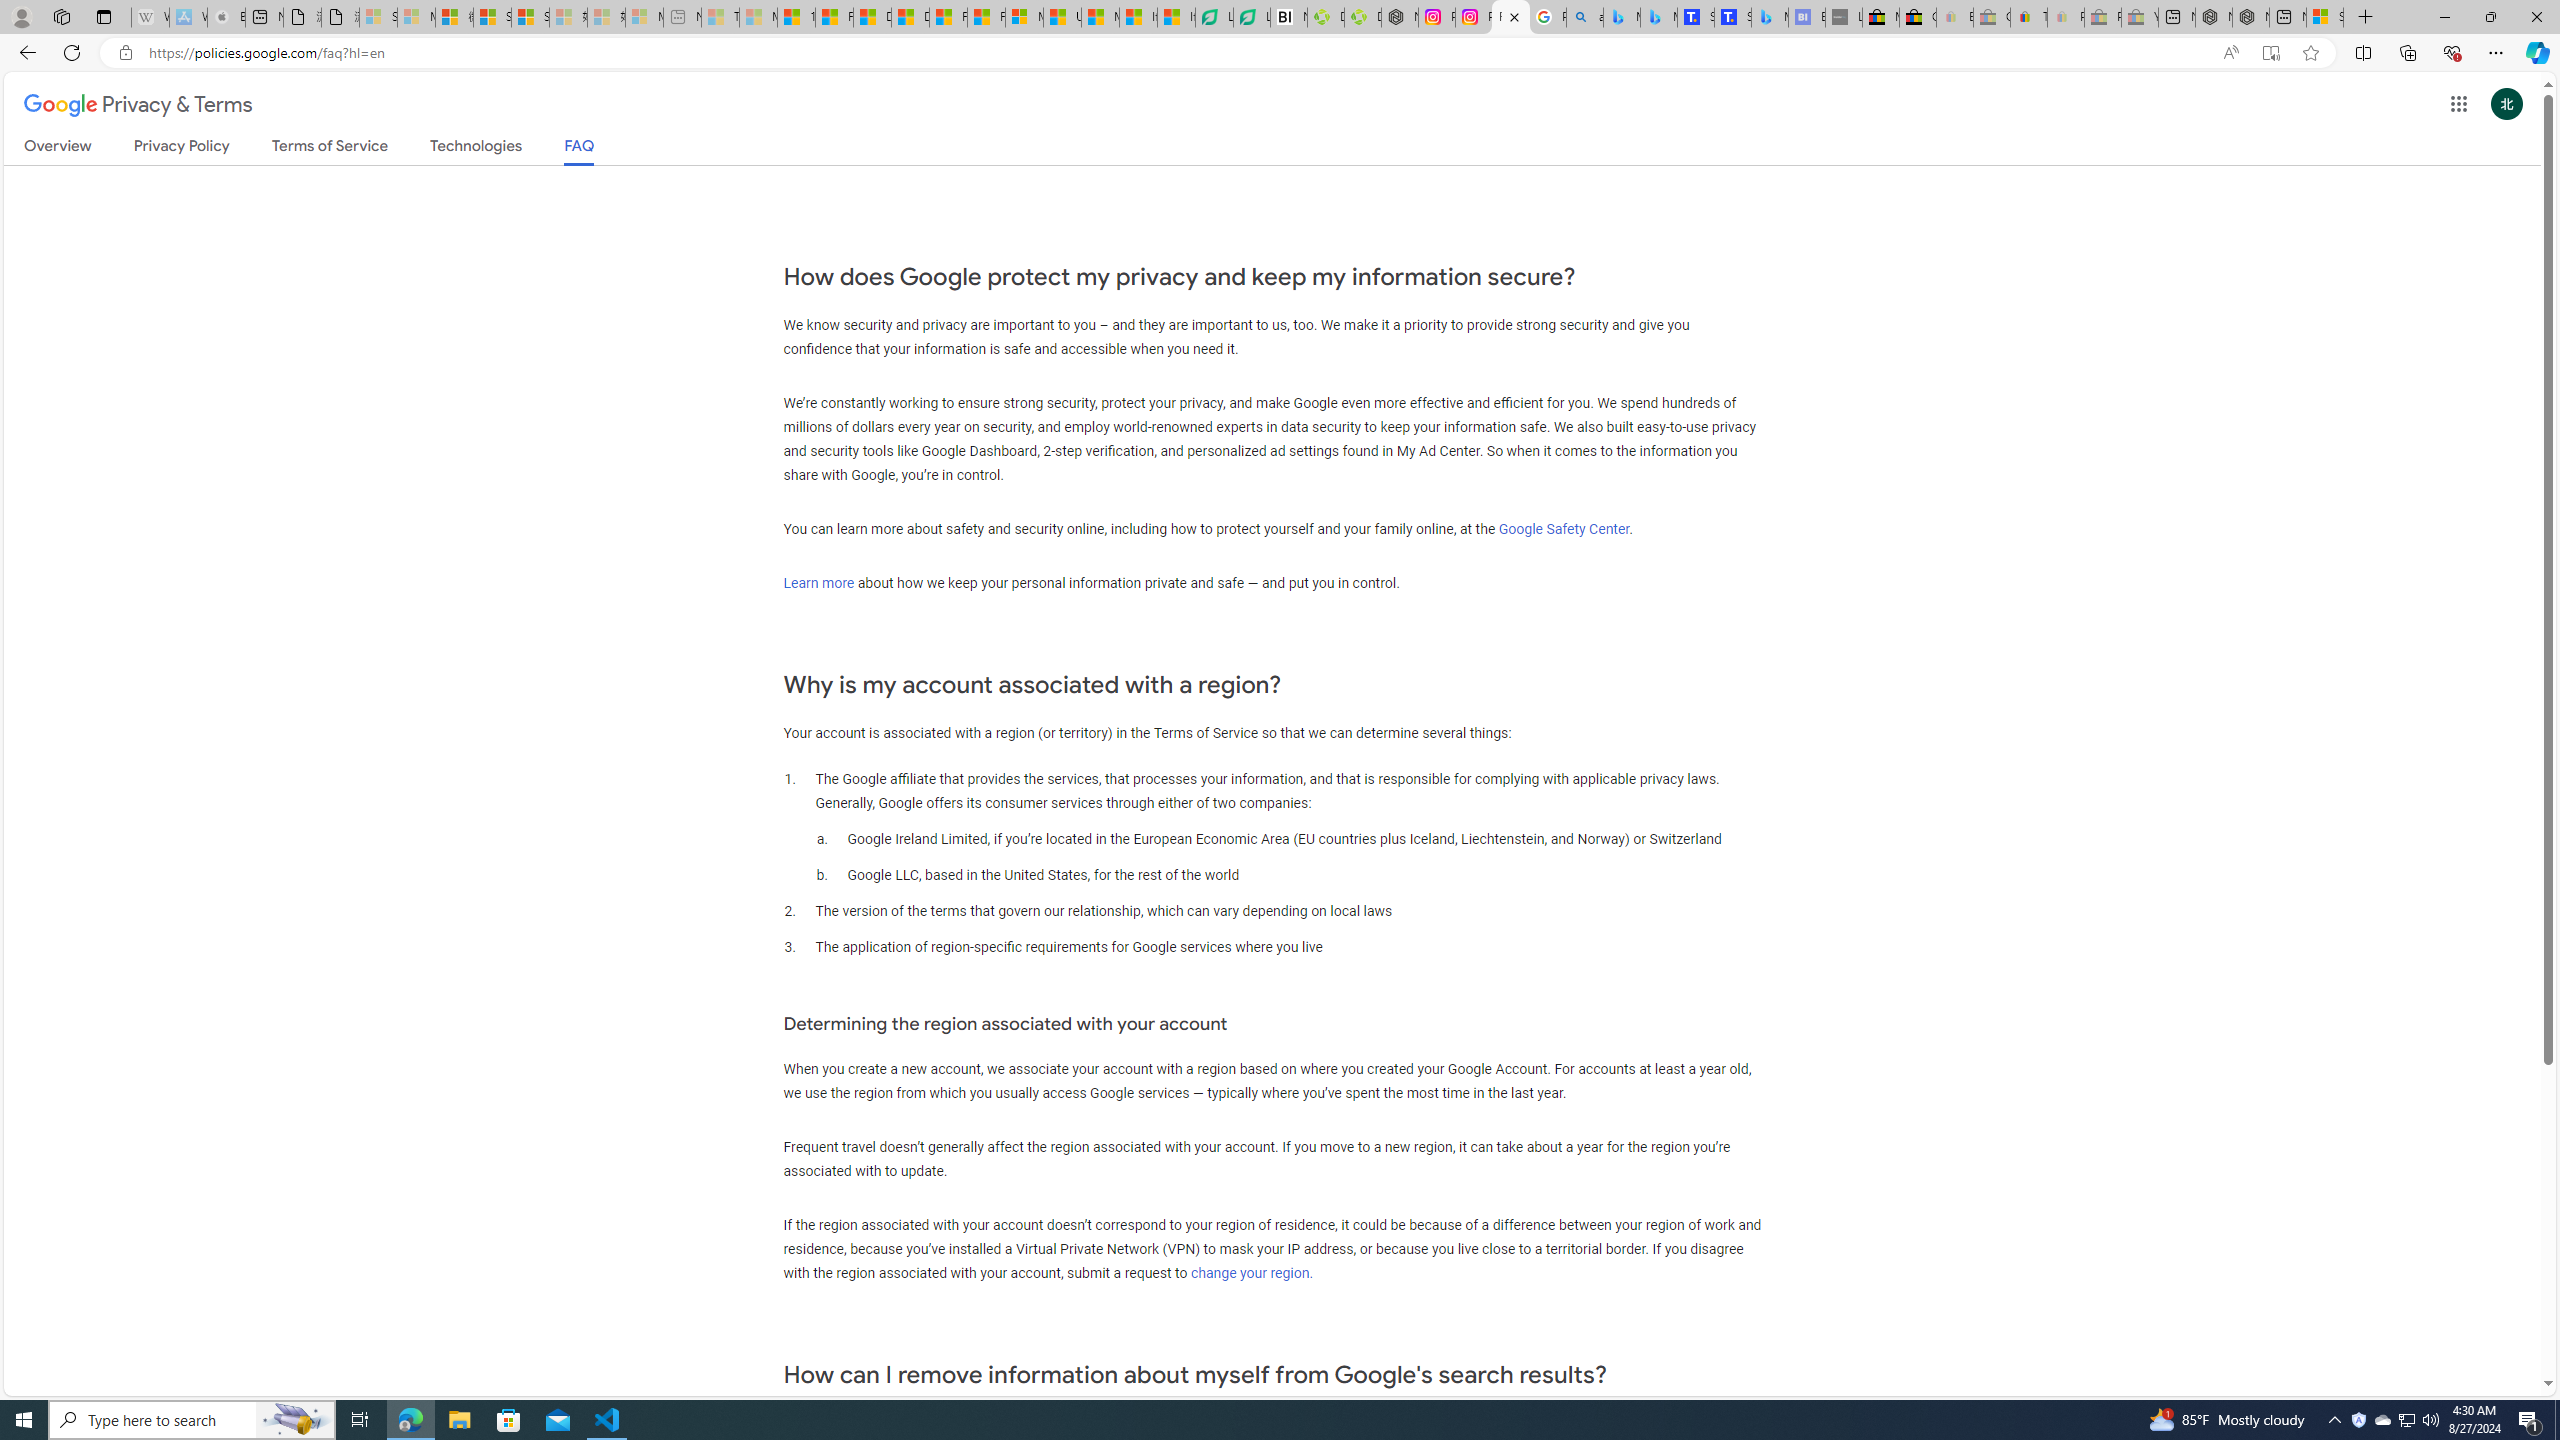 The height and width of the screenshot is (1440, 2560). What do you see at coordinates (2325, 17) in the screenshot?
I see `Sign in to your Microsoft account` at bounding box center [2325, 17].